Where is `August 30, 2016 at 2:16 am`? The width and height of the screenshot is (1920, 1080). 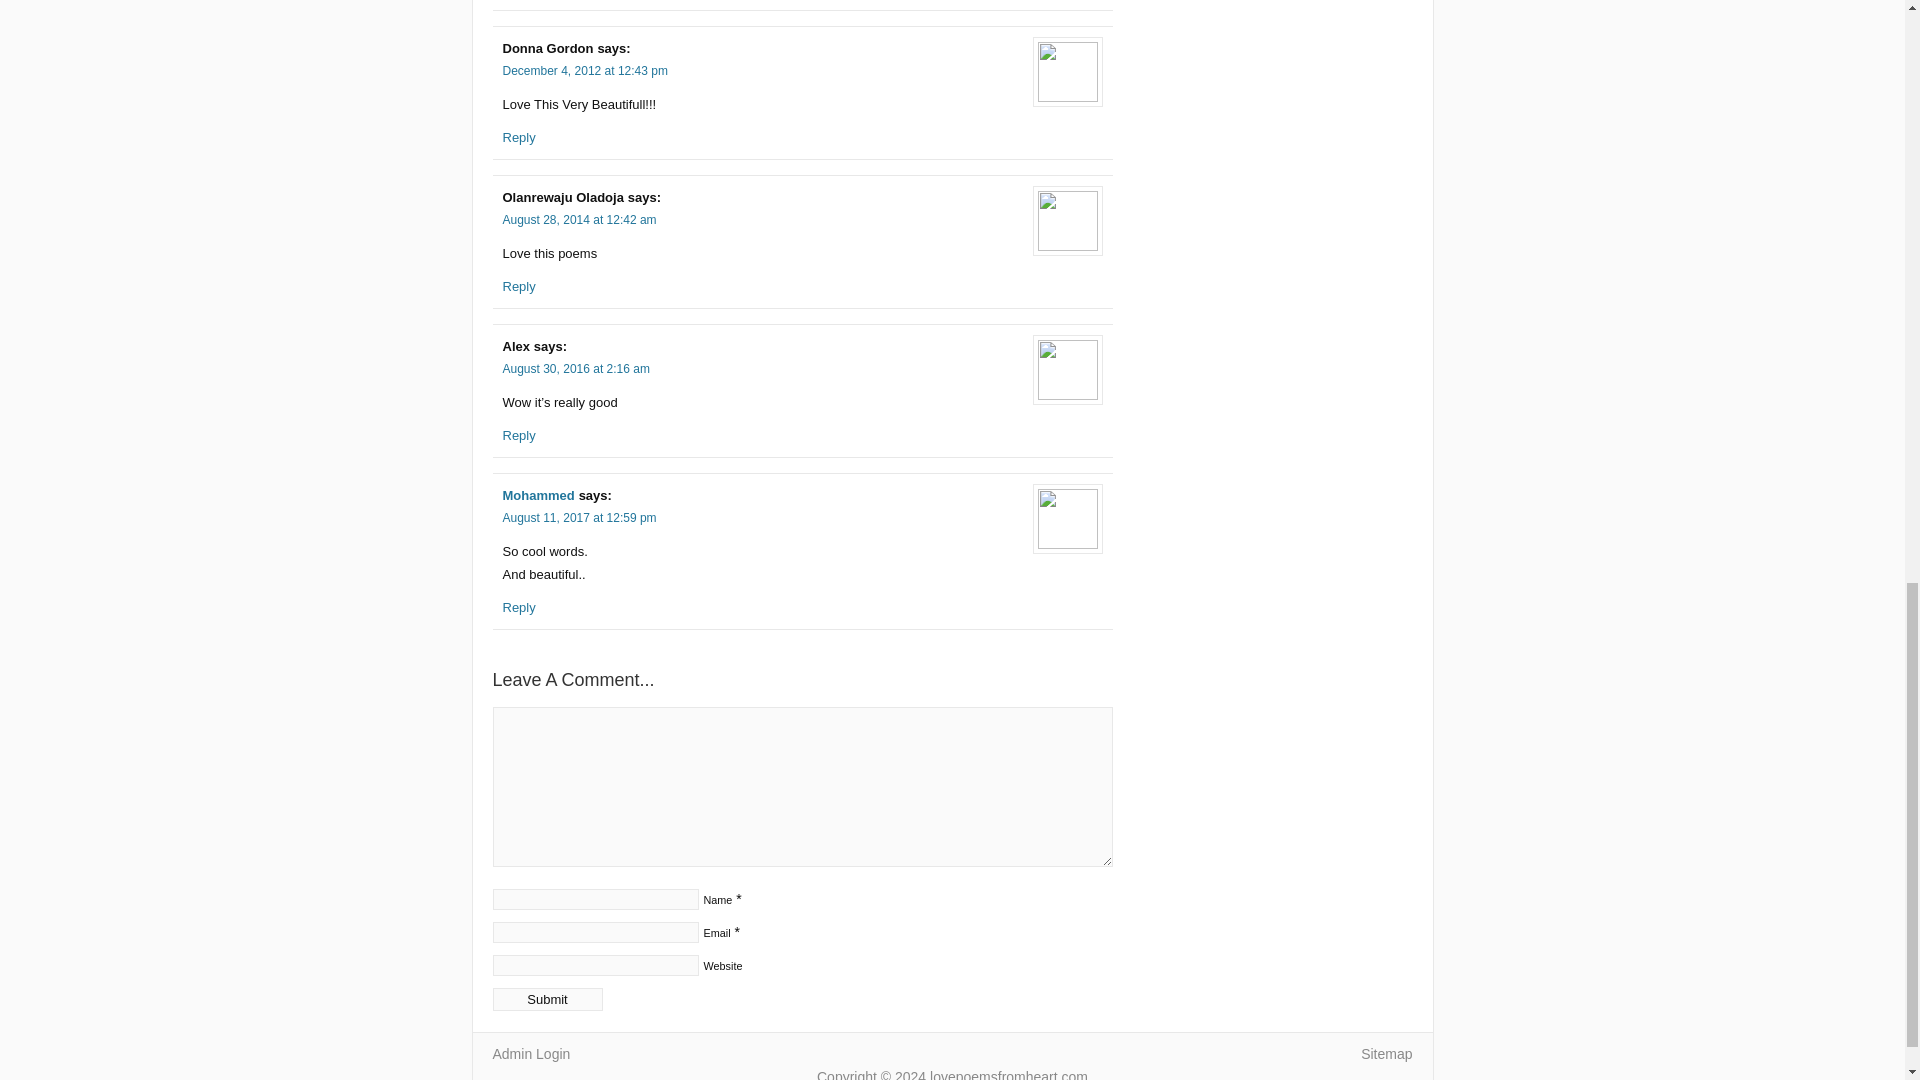
August 30, 2016 at 2:16 am is located at coordinates (574, 368).